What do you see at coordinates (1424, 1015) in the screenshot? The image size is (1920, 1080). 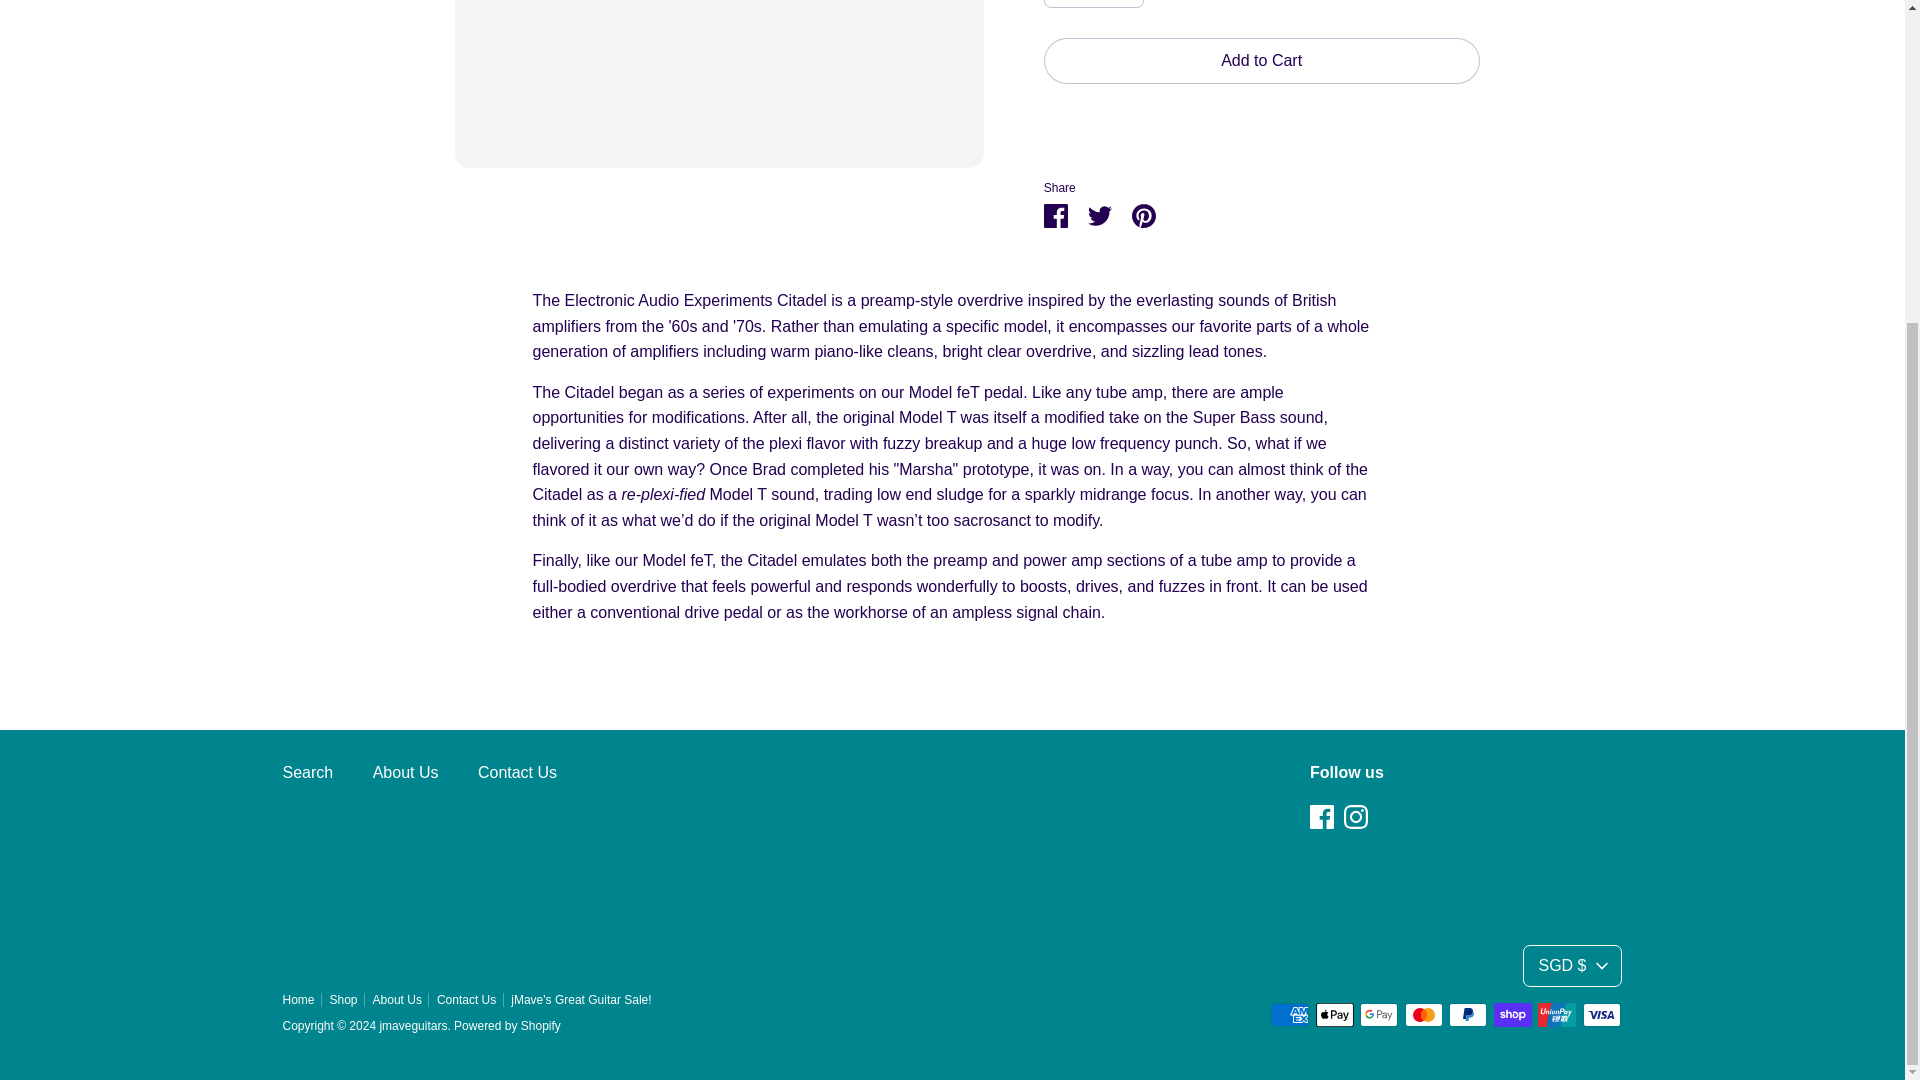 I see `Mastercard` at bounding box center [1424, 1015].